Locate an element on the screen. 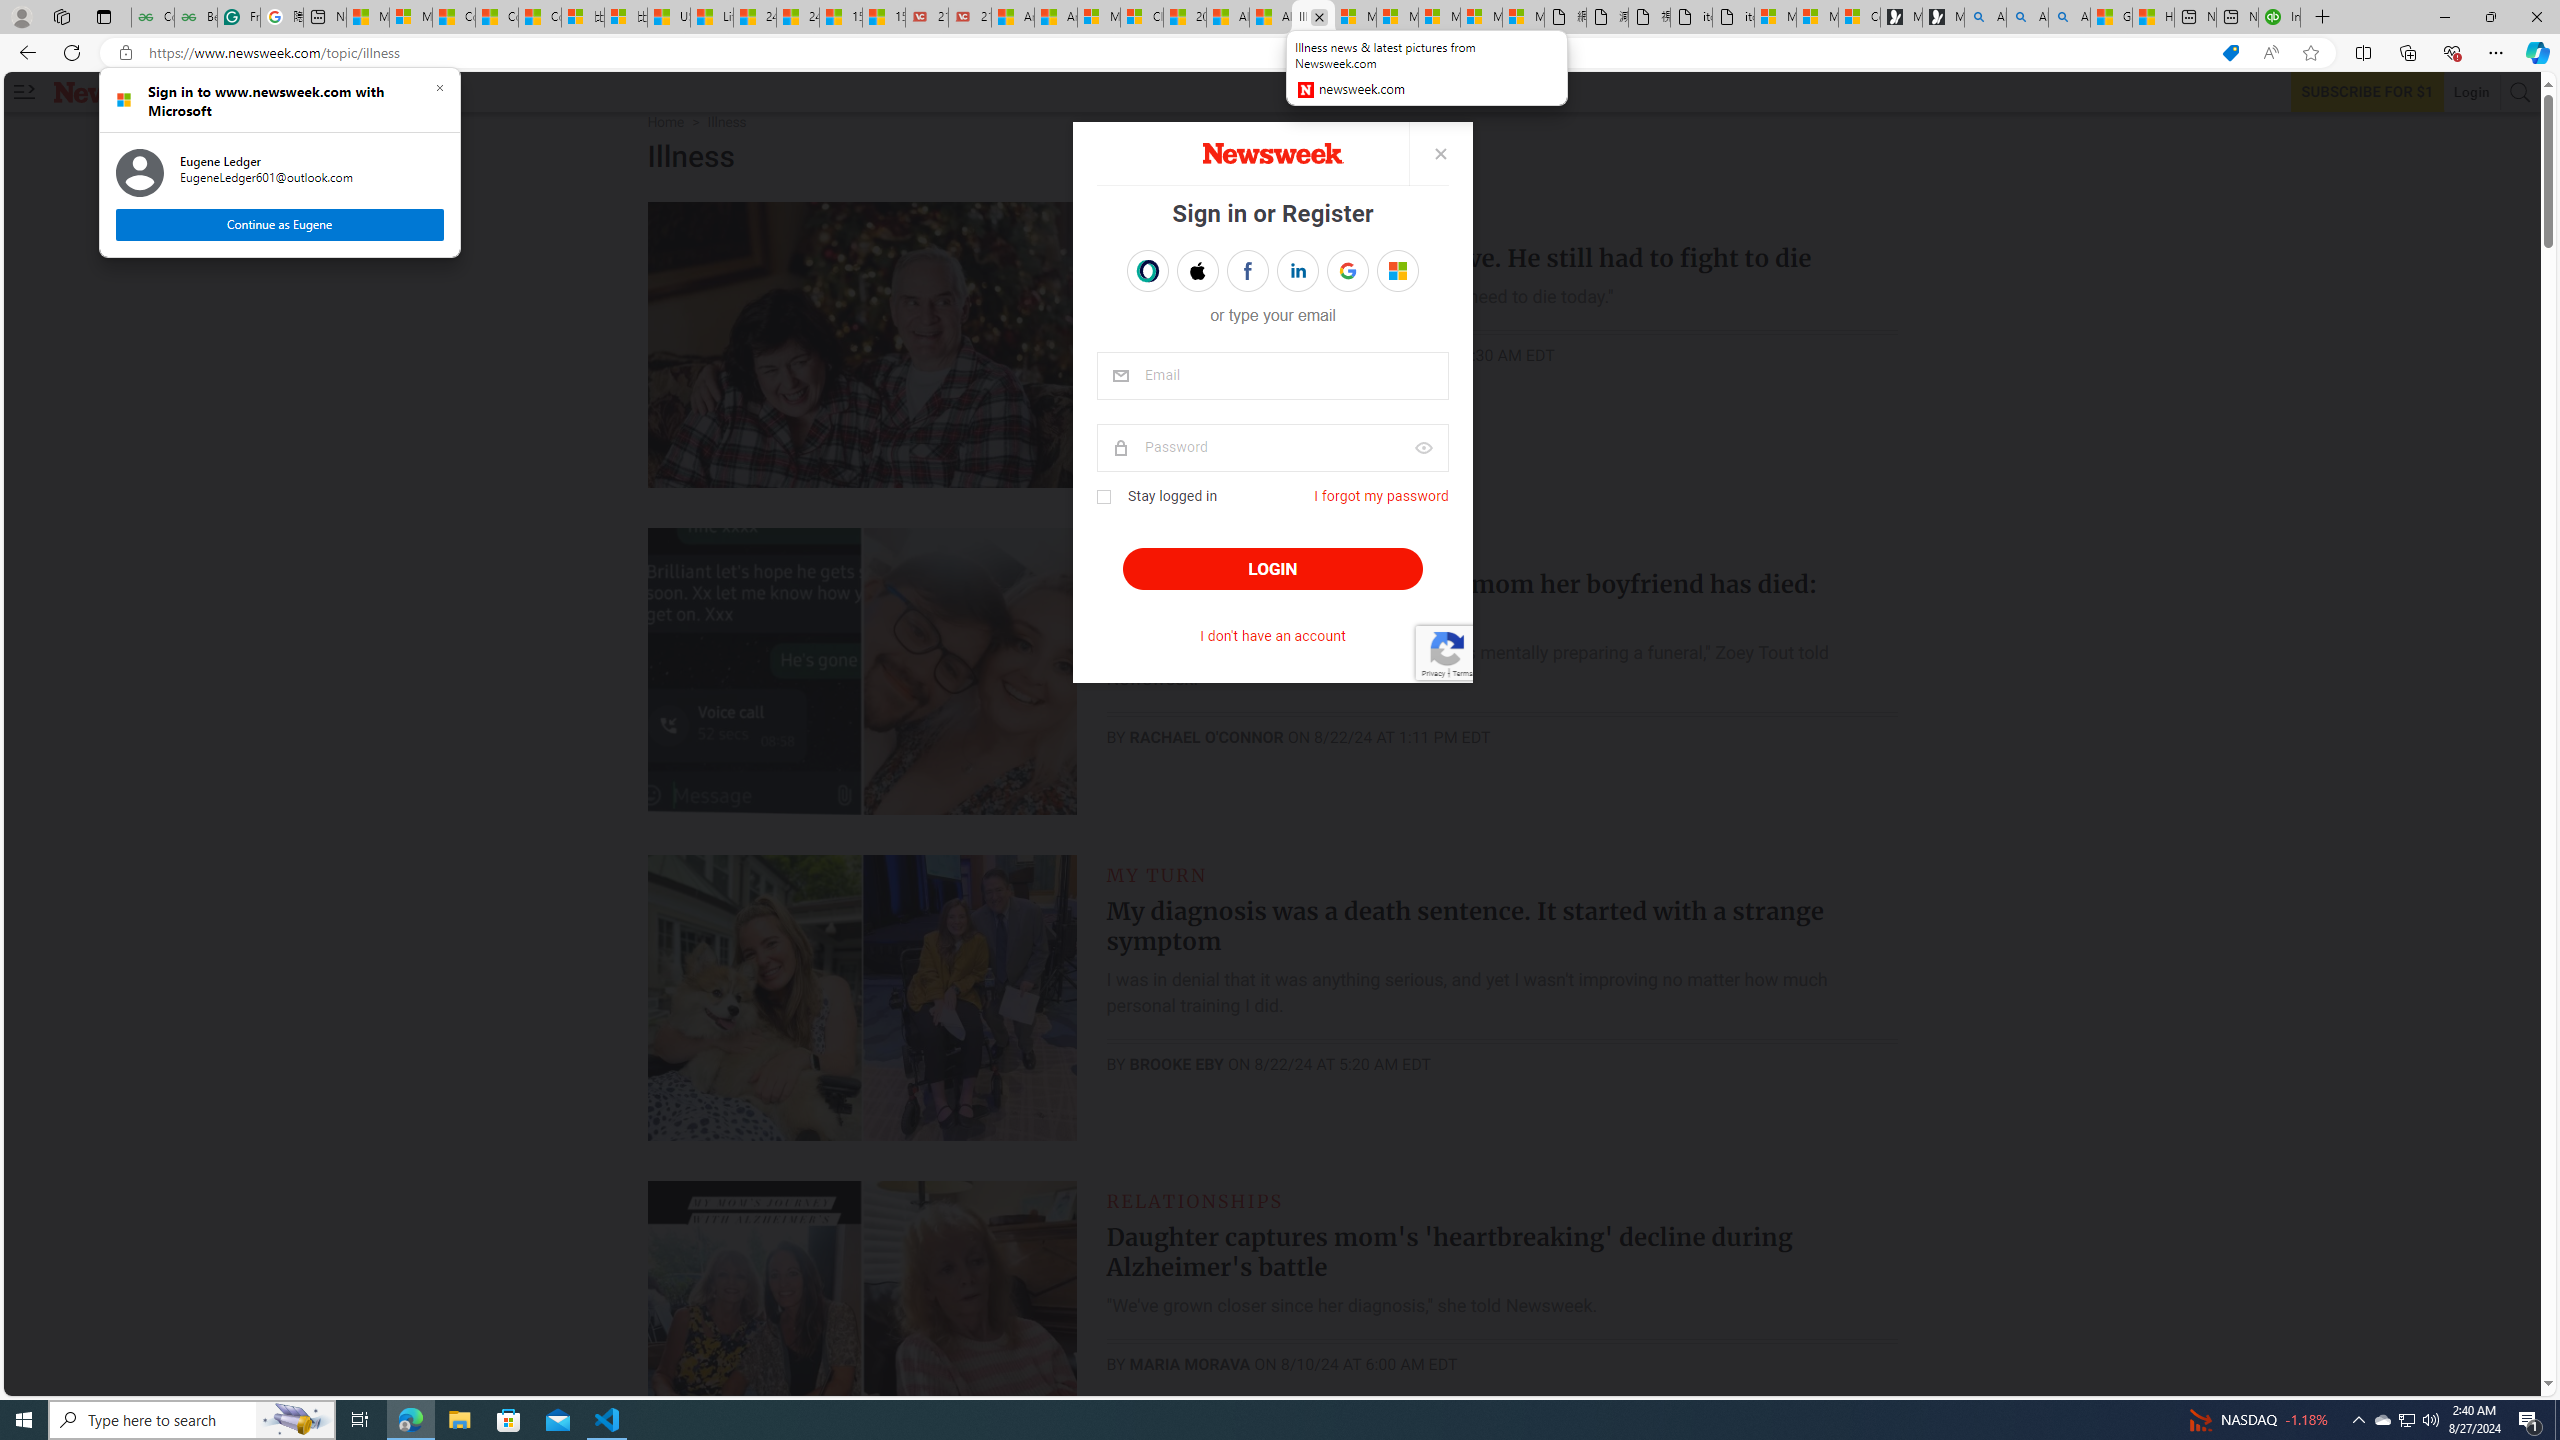 The width and height of the screenshot is (2560, 1440). I forgot my password is located at coordinates (1380, 496).